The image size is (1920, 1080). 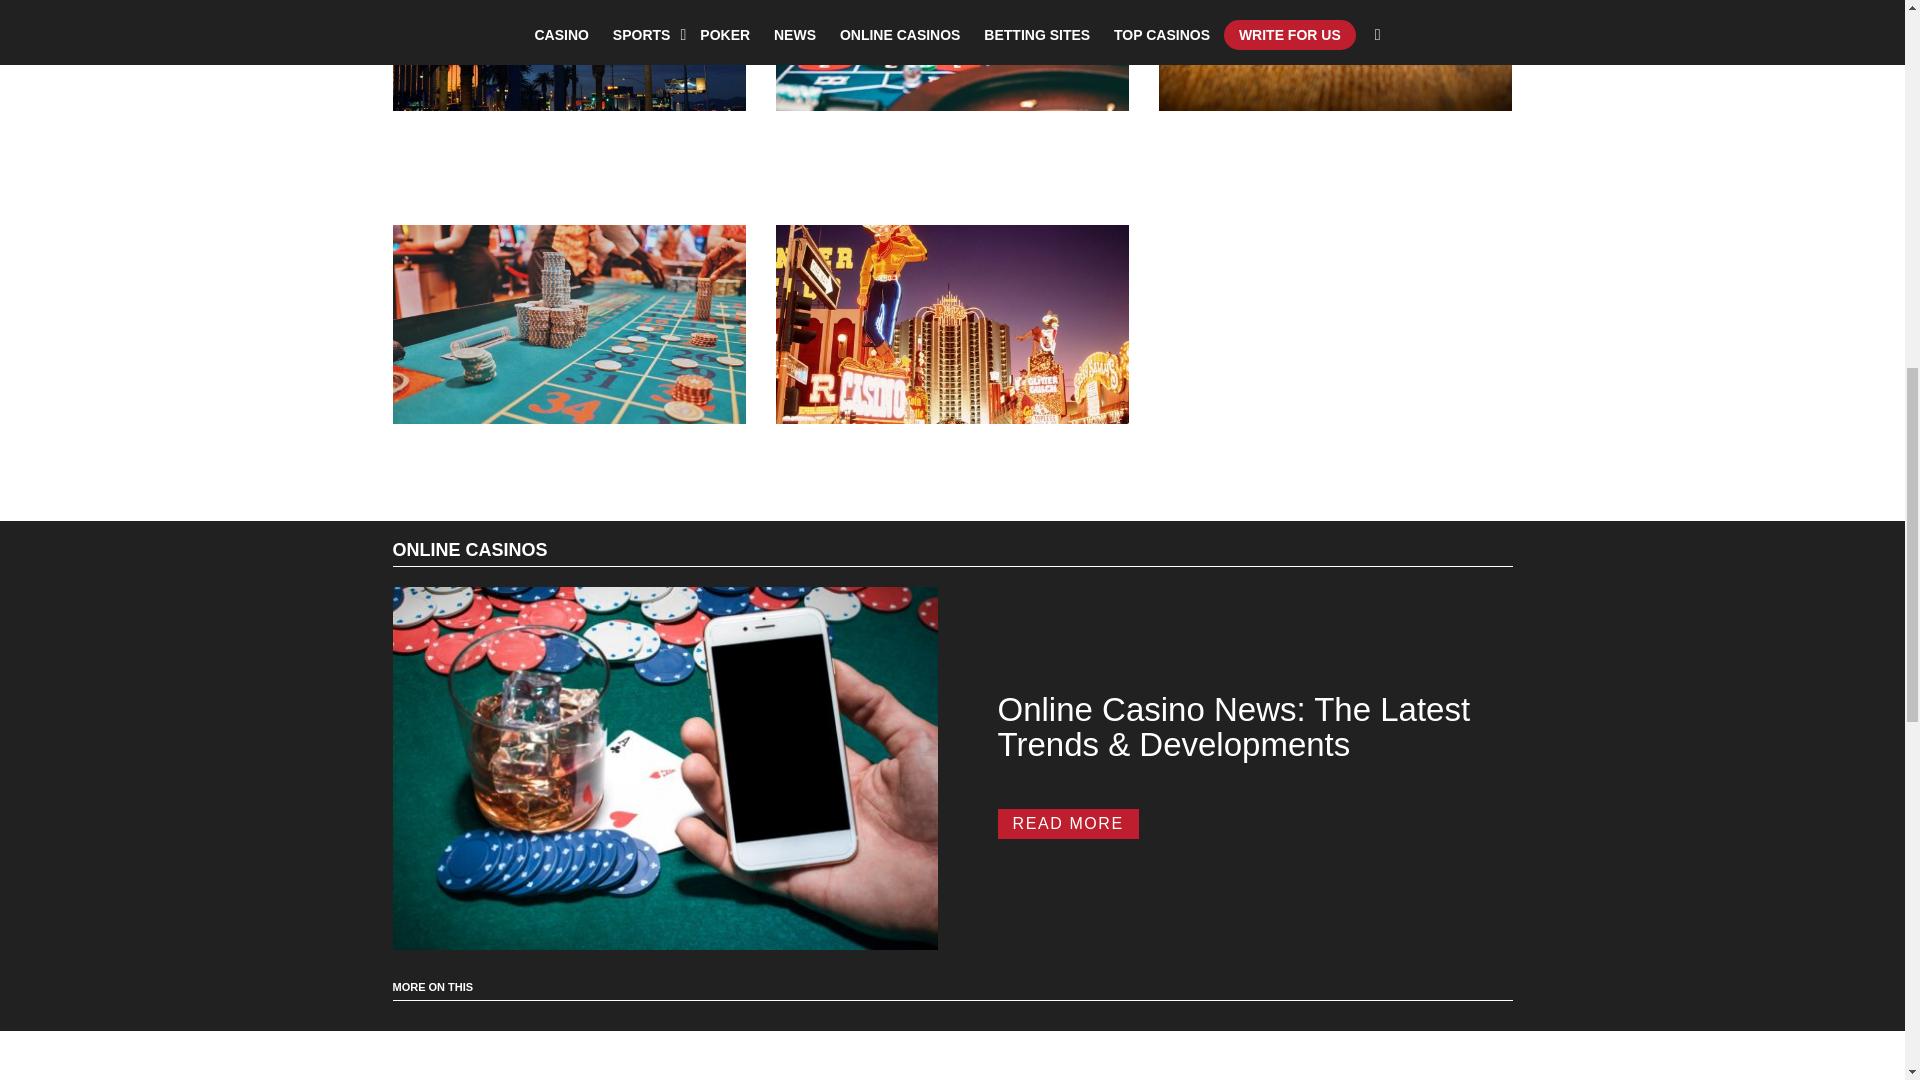 What do you see at coordinates (568, 56) in the screenshot?
I see `Top 10 Gambling Cities In The World With Biggest Casinos` at bounding box center [568, 56].